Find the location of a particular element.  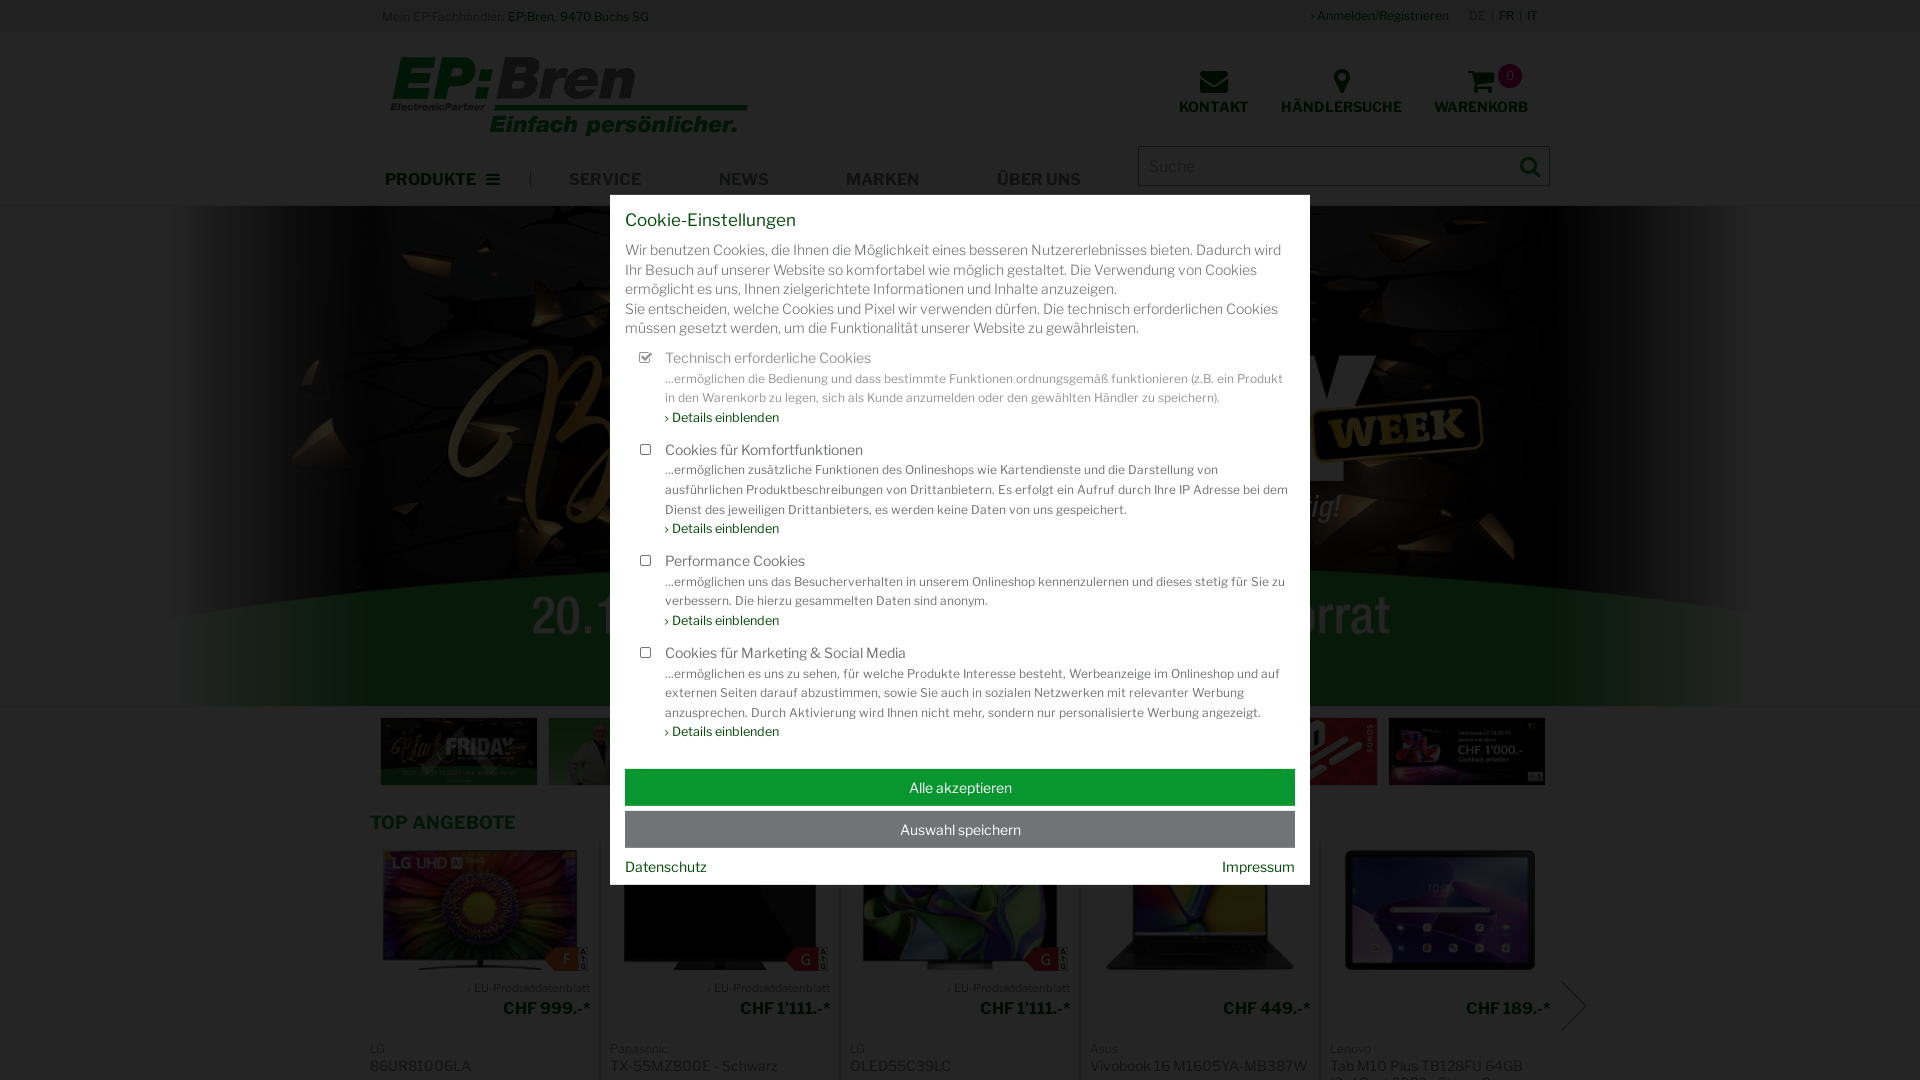

Cashback is located at coordinates (1467, 751).